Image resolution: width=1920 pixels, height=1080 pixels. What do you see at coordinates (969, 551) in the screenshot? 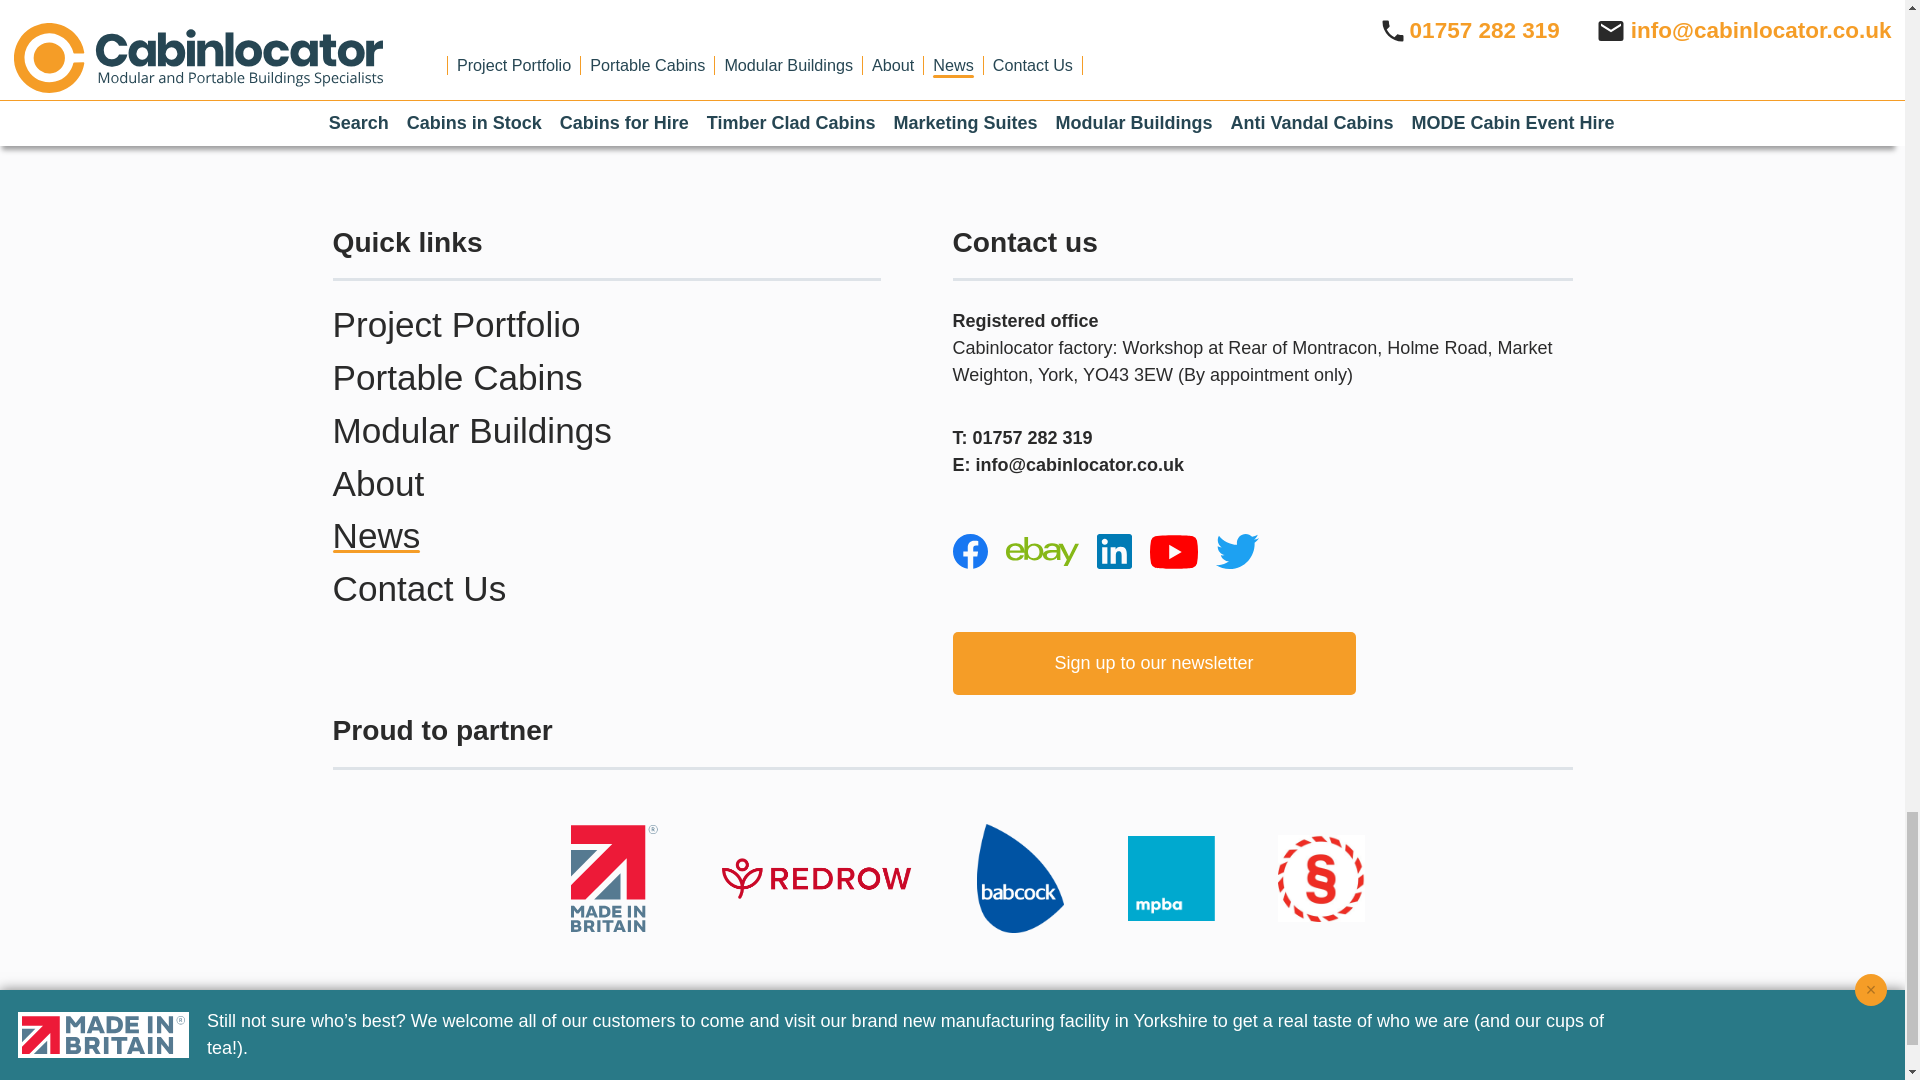
I see `Facebook icon` at bounding box center [969, 551].